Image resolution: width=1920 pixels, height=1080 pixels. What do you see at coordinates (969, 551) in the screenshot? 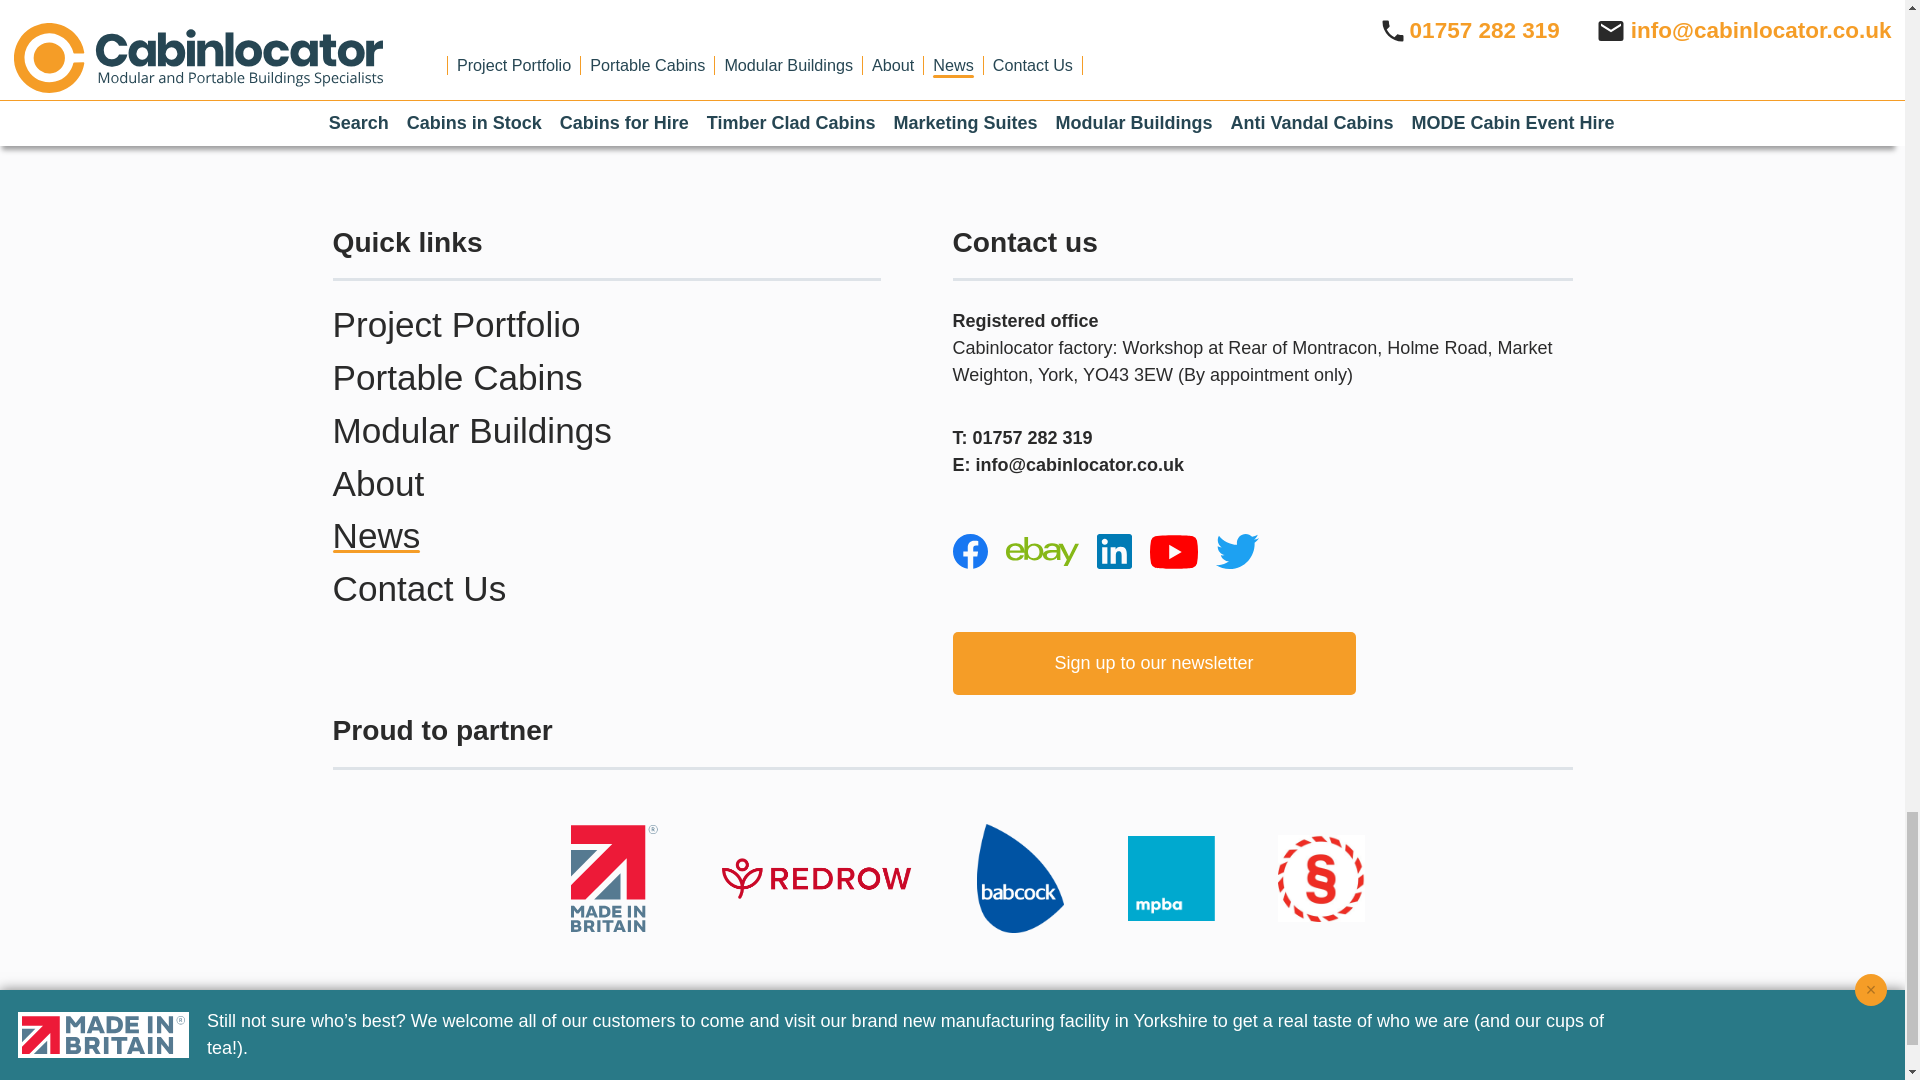
I see `Facebook icon` at bounding box center [969, 551].